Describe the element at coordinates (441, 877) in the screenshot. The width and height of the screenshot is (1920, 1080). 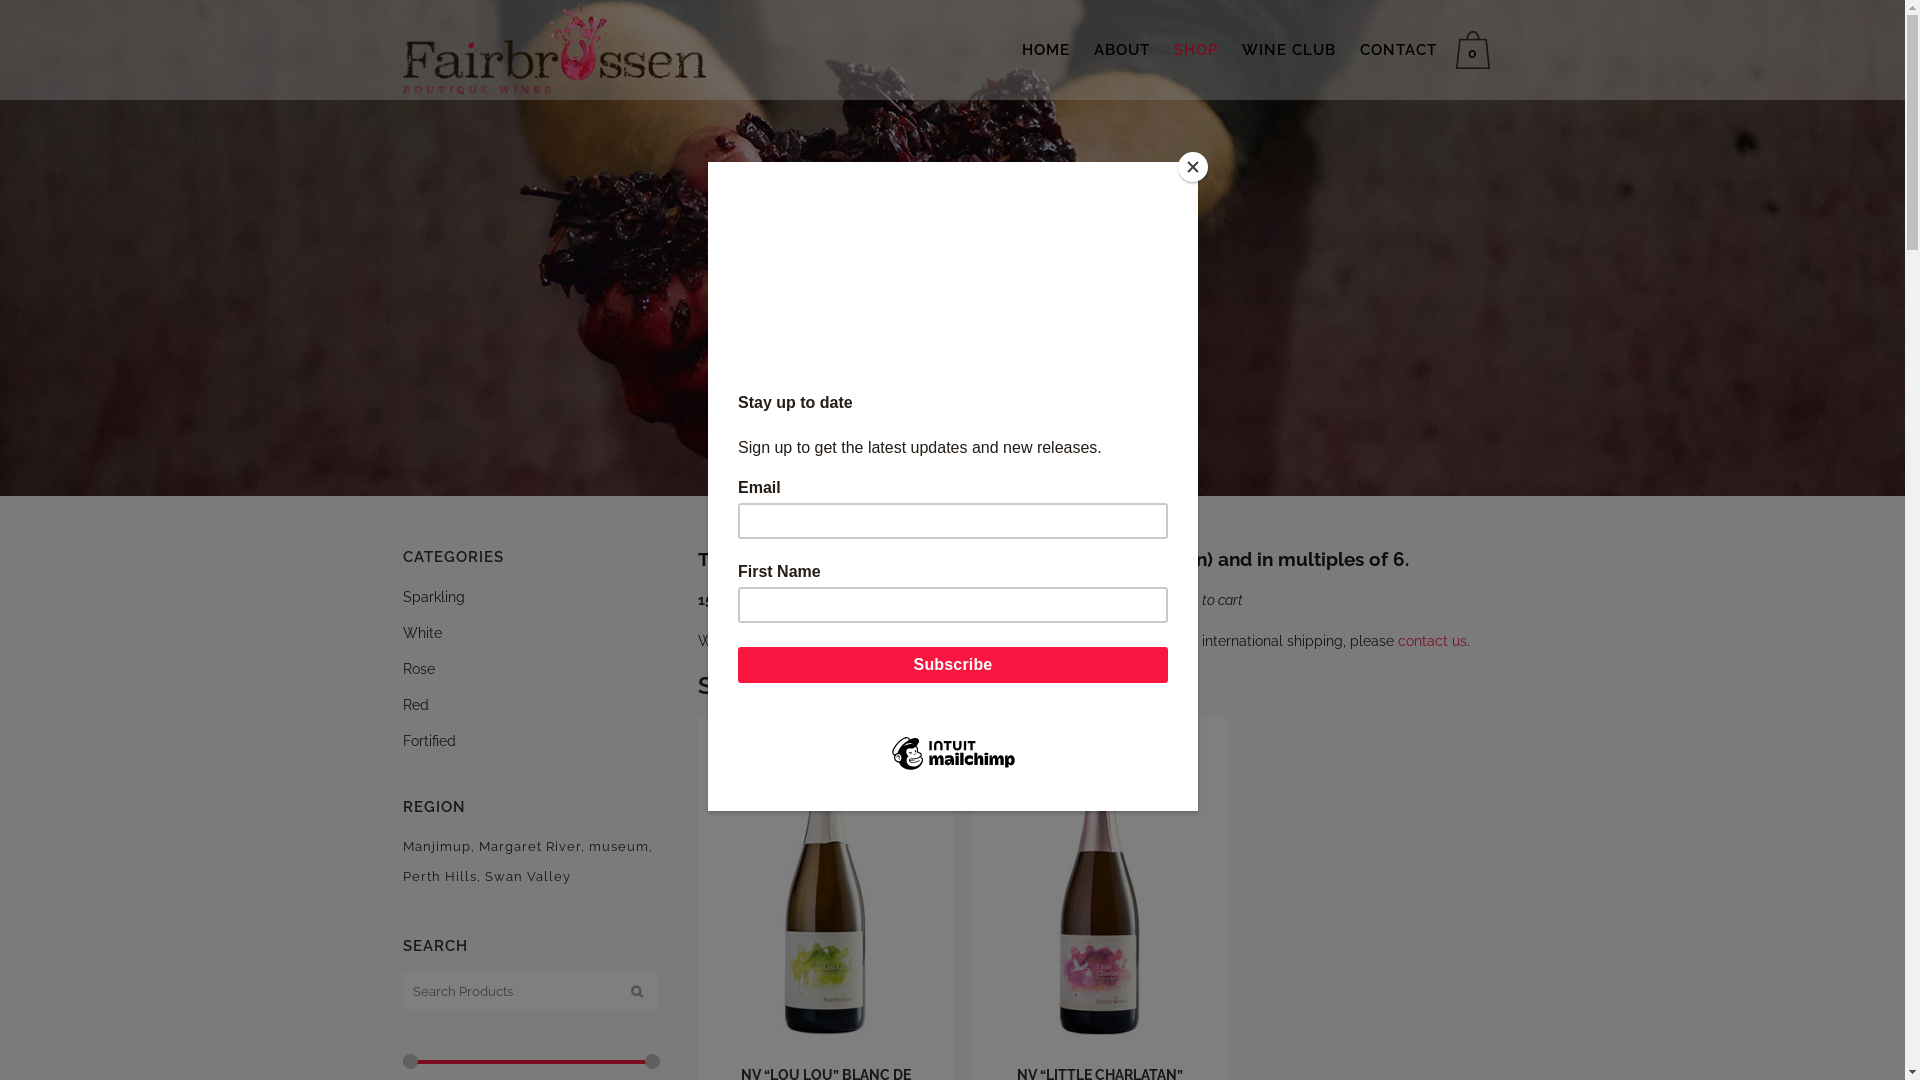
I see `Perth Hills` at that location.